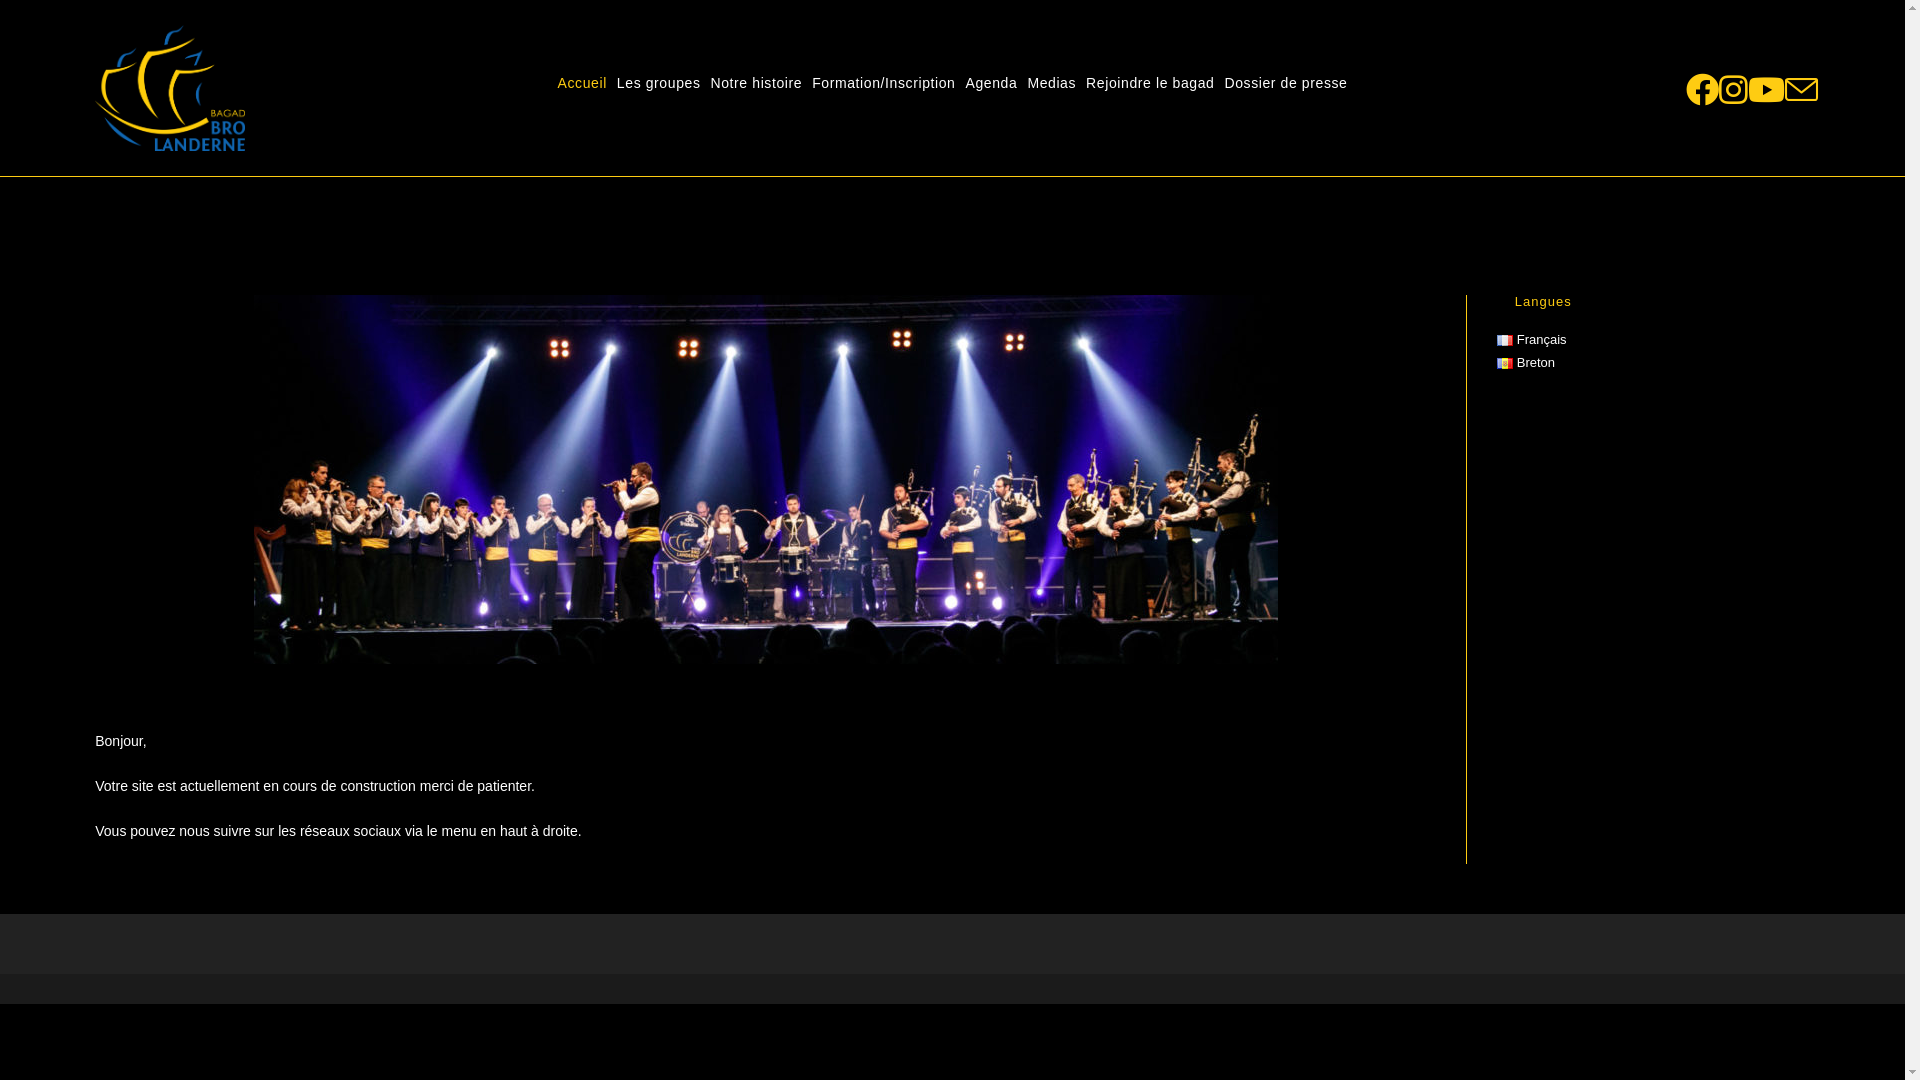  What do you see at coordinates (991, 83) in the screenshot?
I see `Agenda` at bounding box center [991, 83].